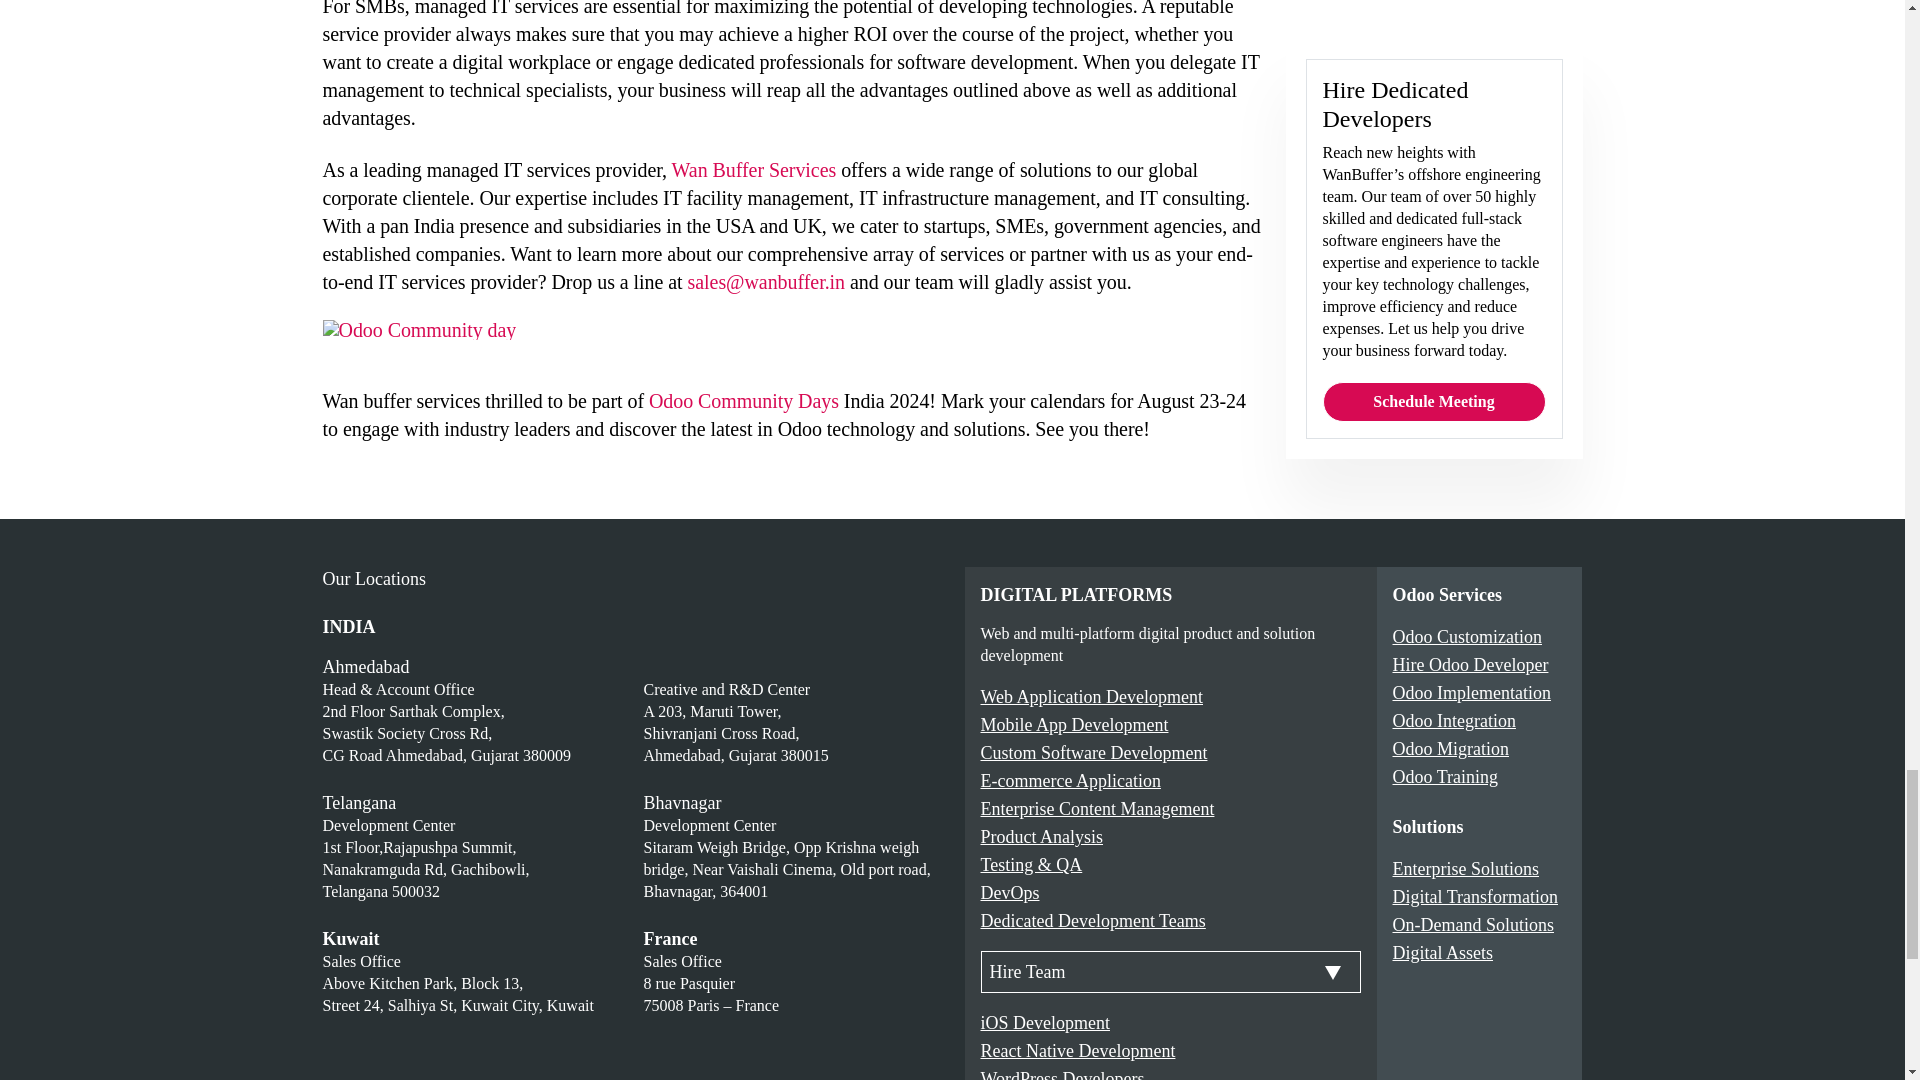 The width and height of the screenshot is (1920, 1080). I want to click on Wan Buffer Services, so click(754, 170).